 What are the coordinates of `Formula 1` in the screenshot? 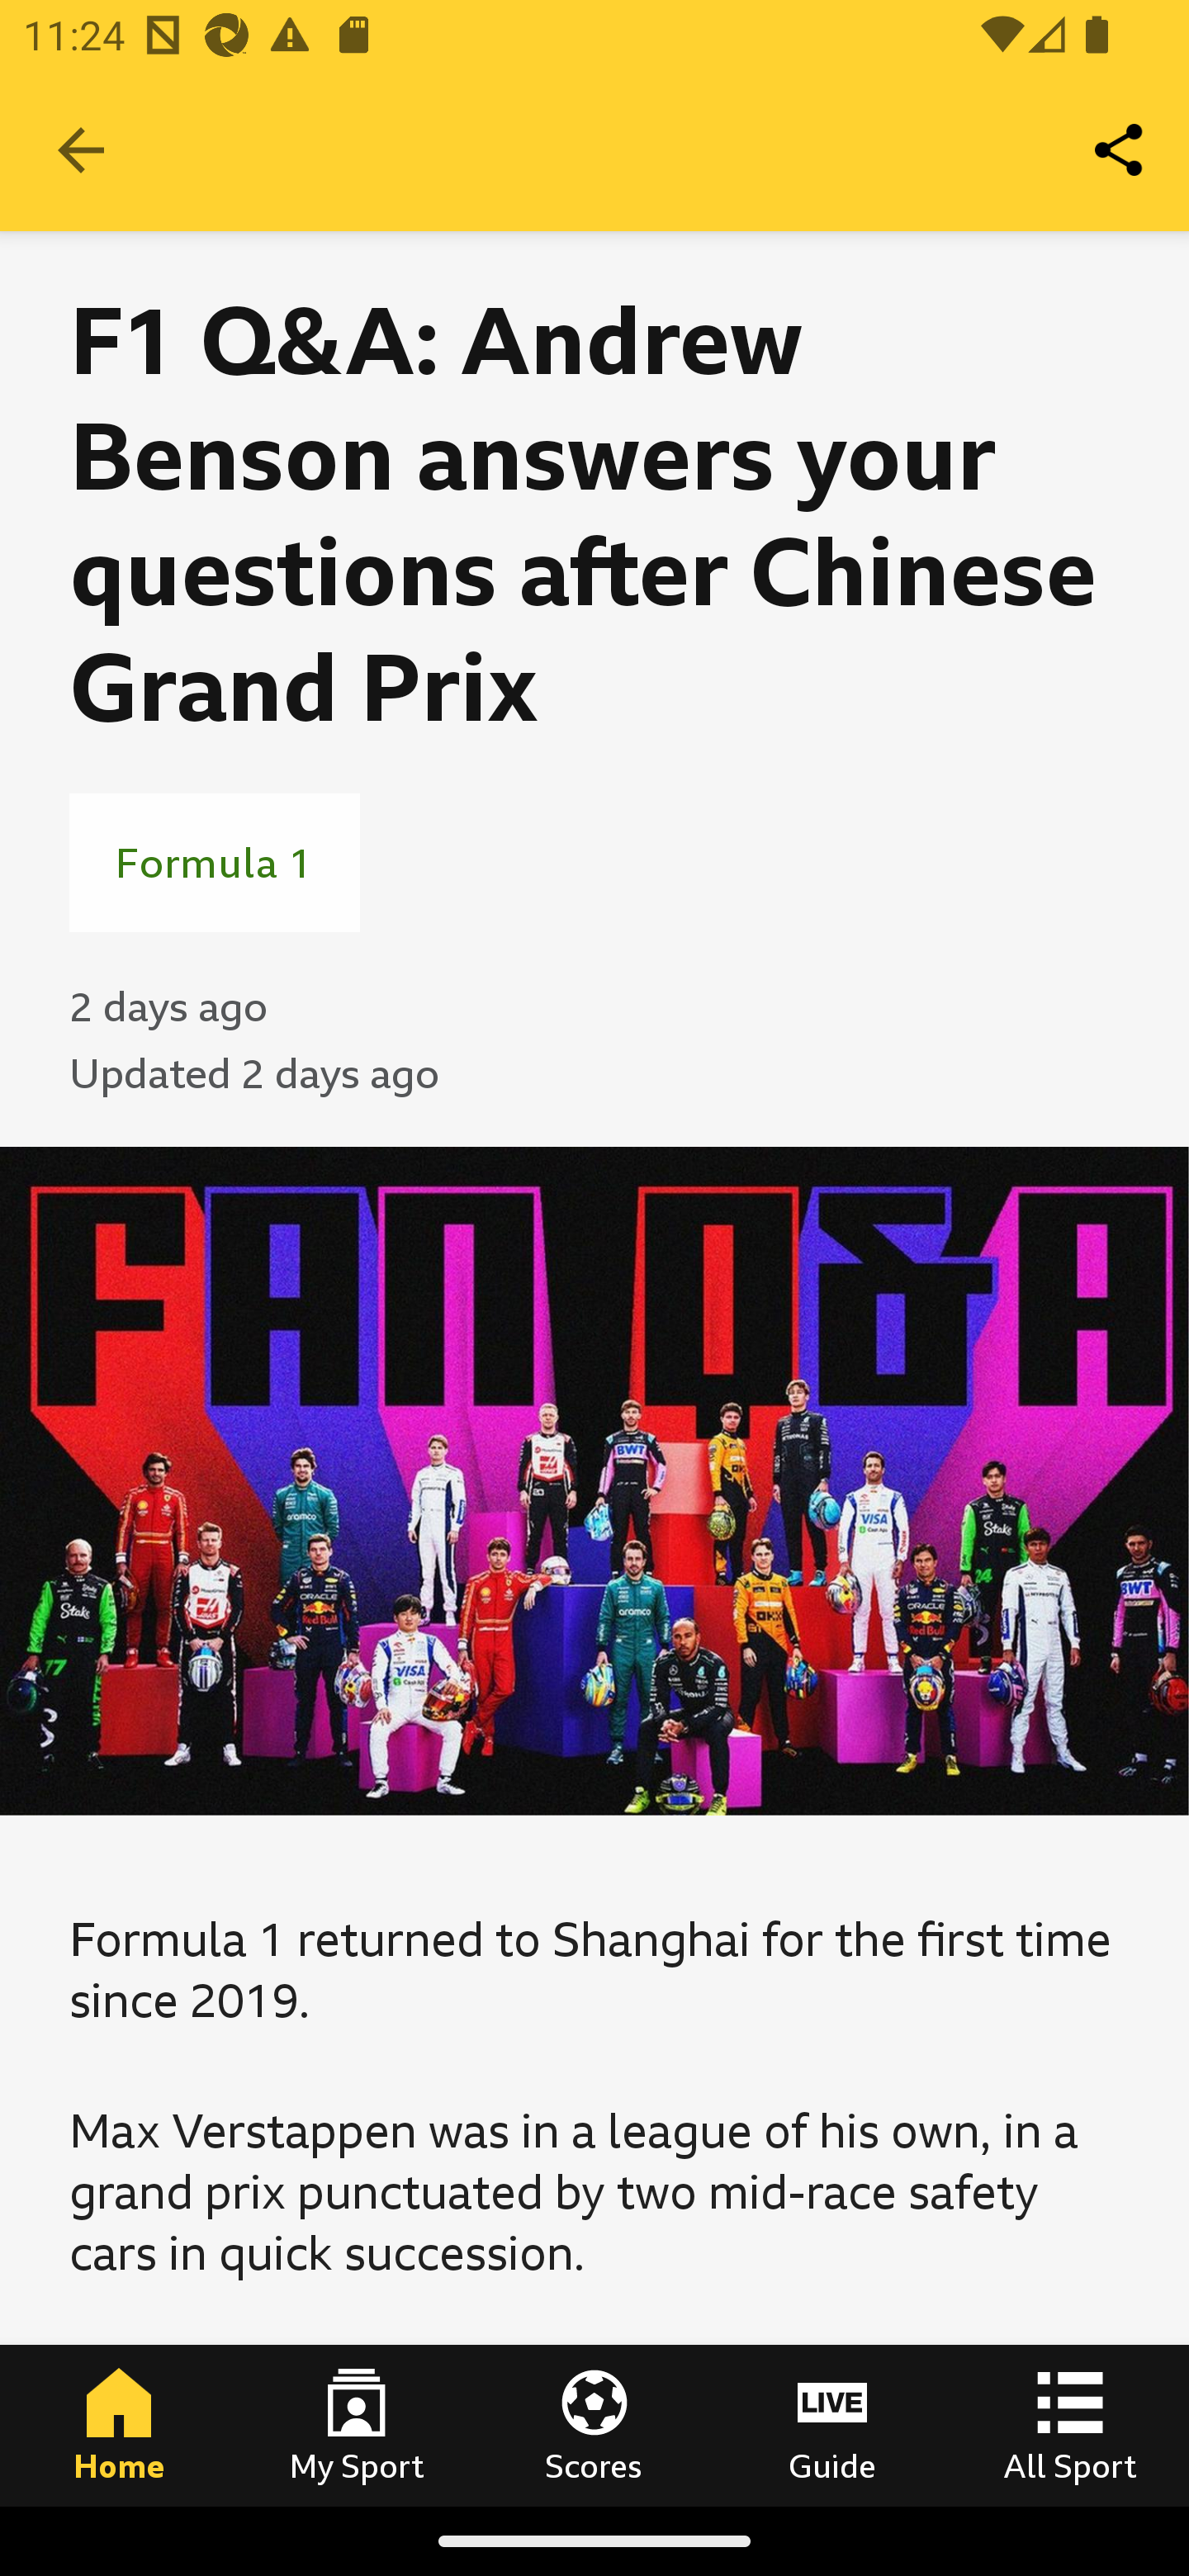 It's located at (215, 862).